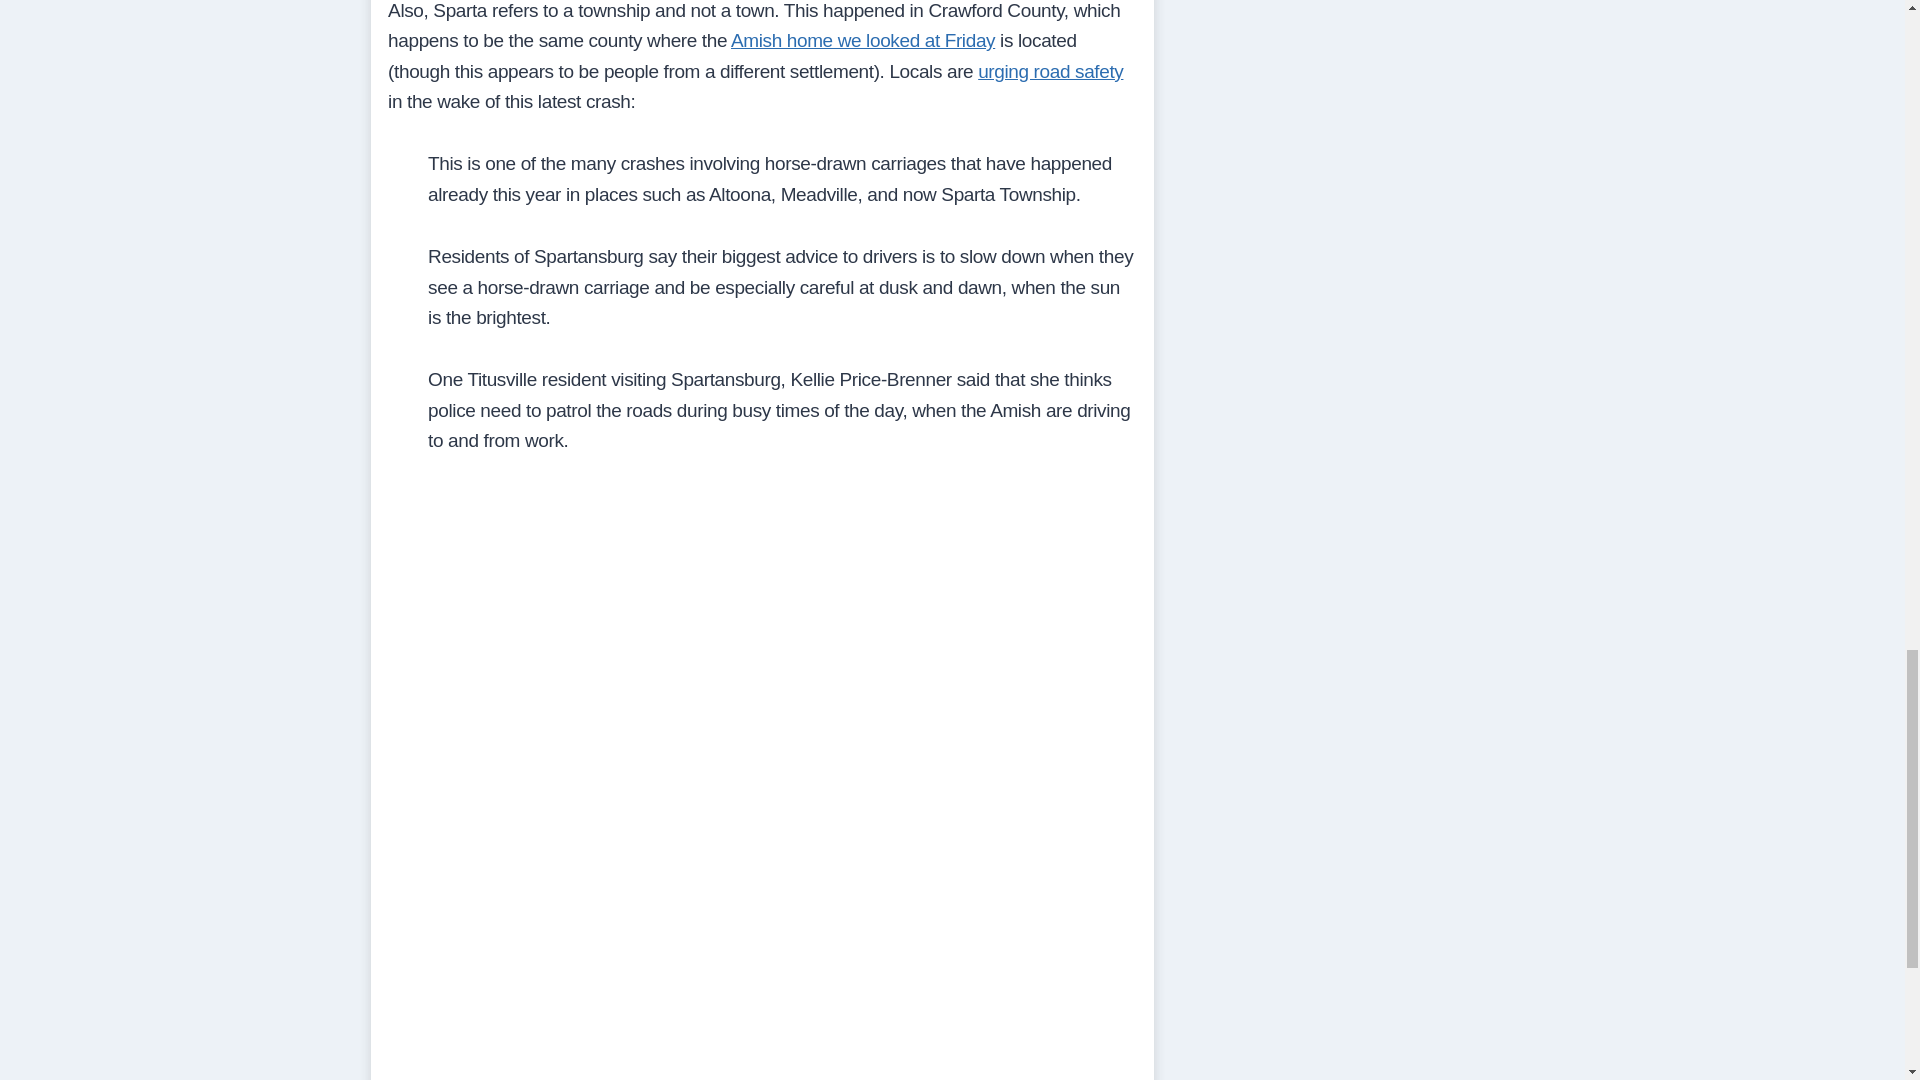  What do you see at coordinates (1050, 71) in the screenshot?
I see `urging road safety` at bounding box center [1050, 71].